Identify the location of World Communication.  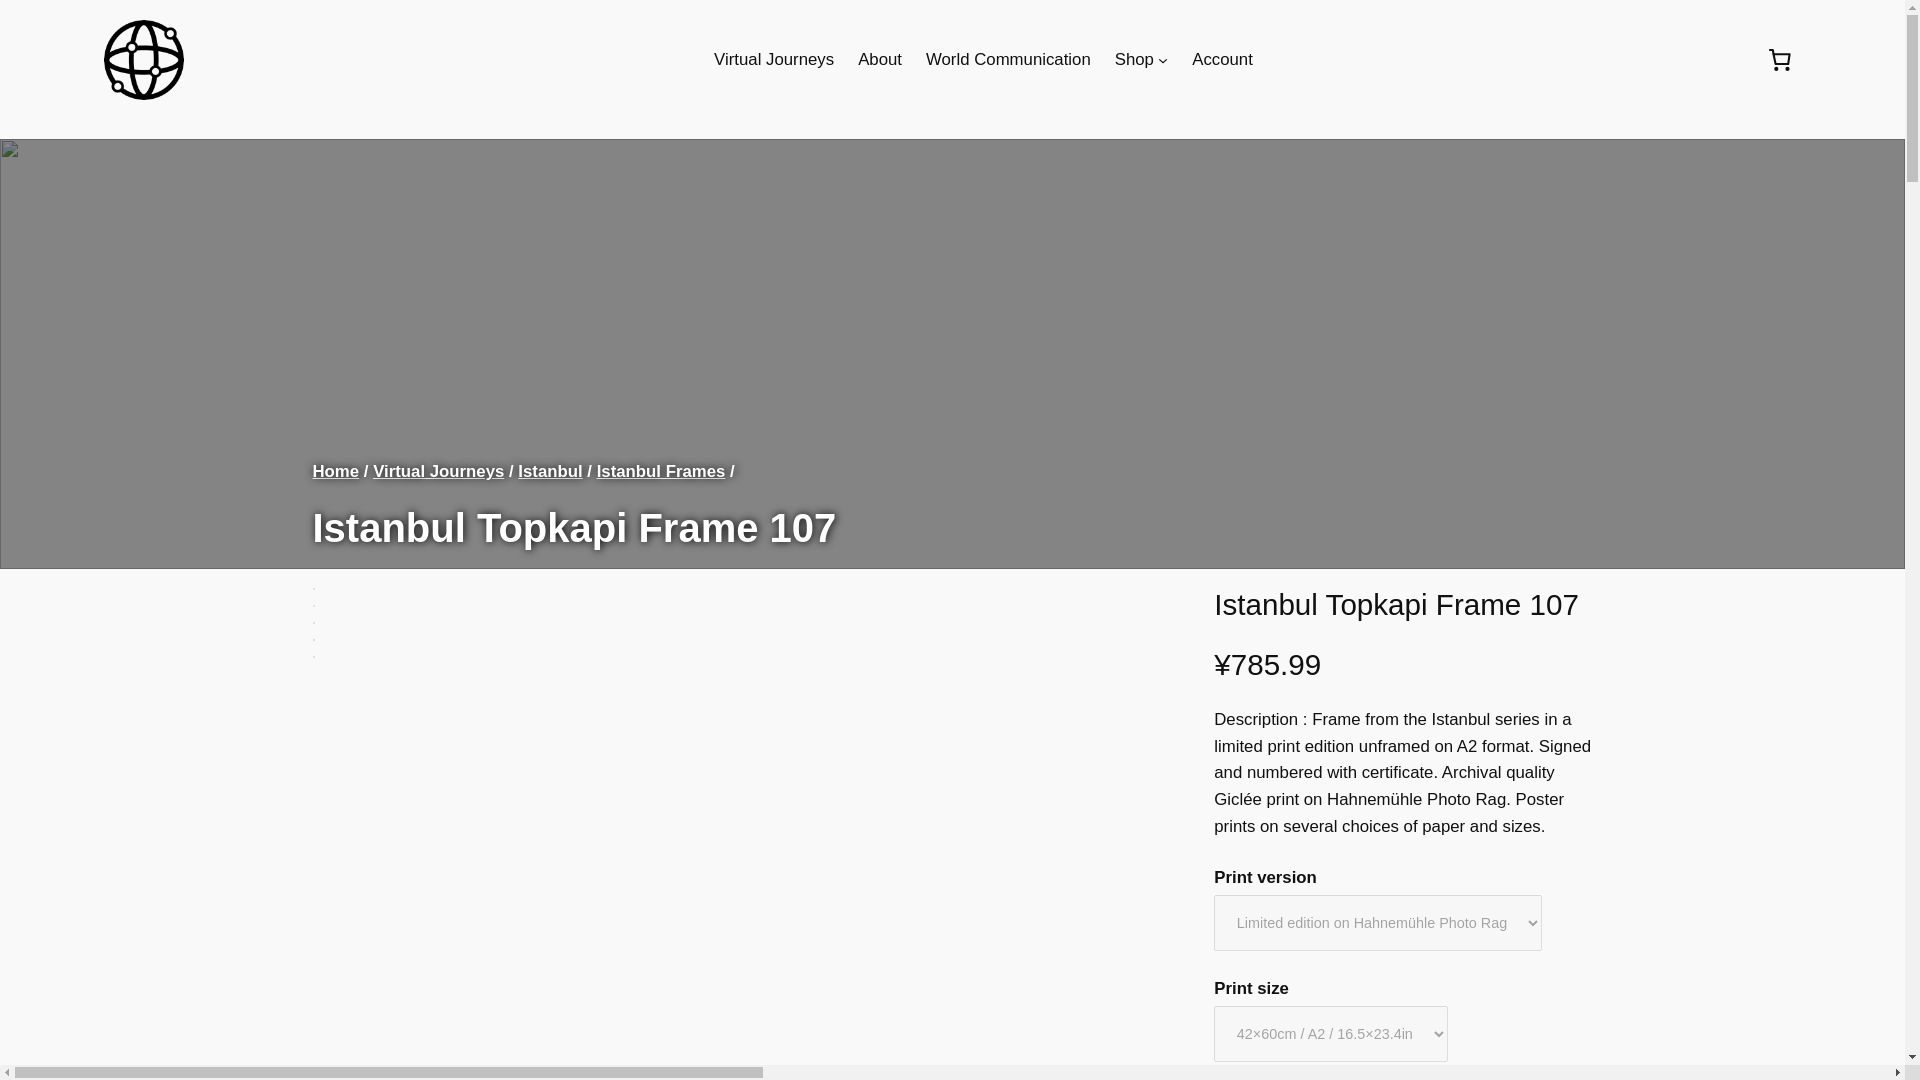
(1008, 60).